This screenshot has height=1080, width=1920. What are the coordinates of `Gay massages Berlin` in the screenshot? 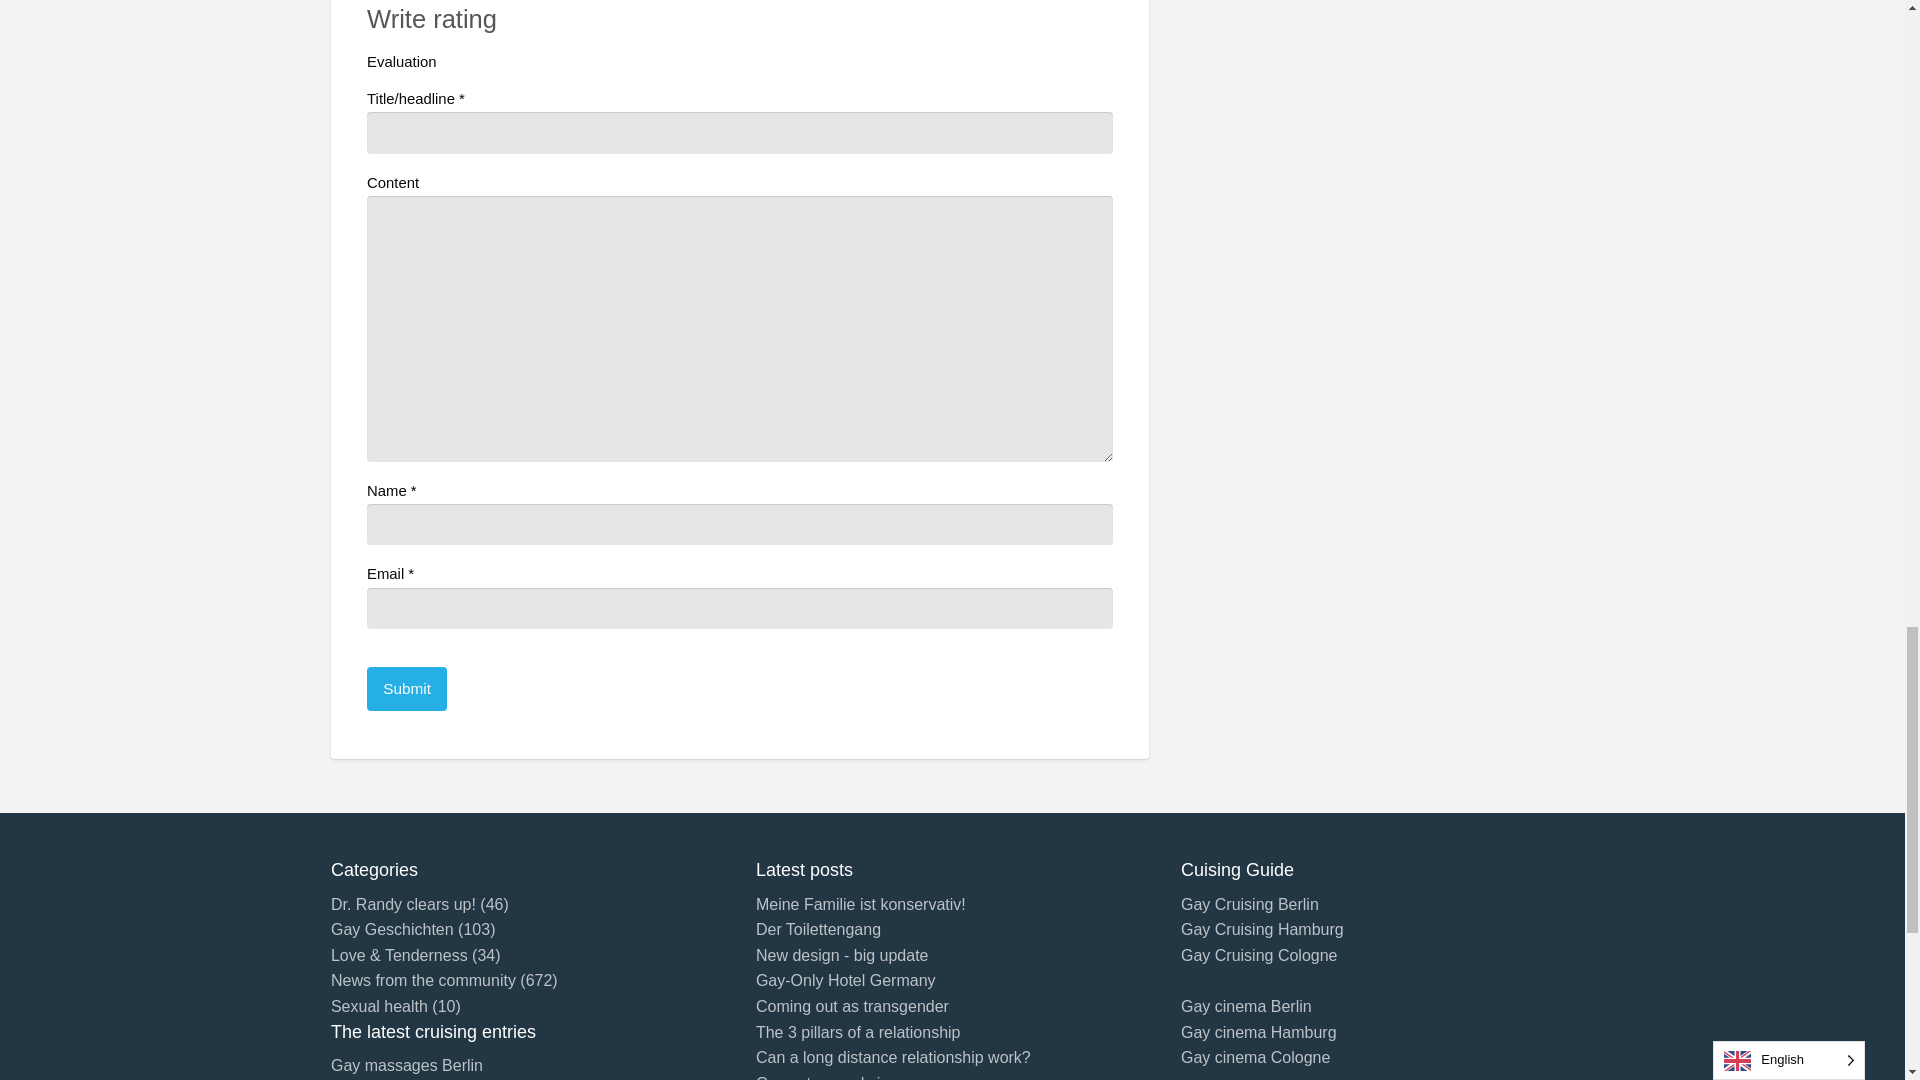 It's located at (406, 1065).